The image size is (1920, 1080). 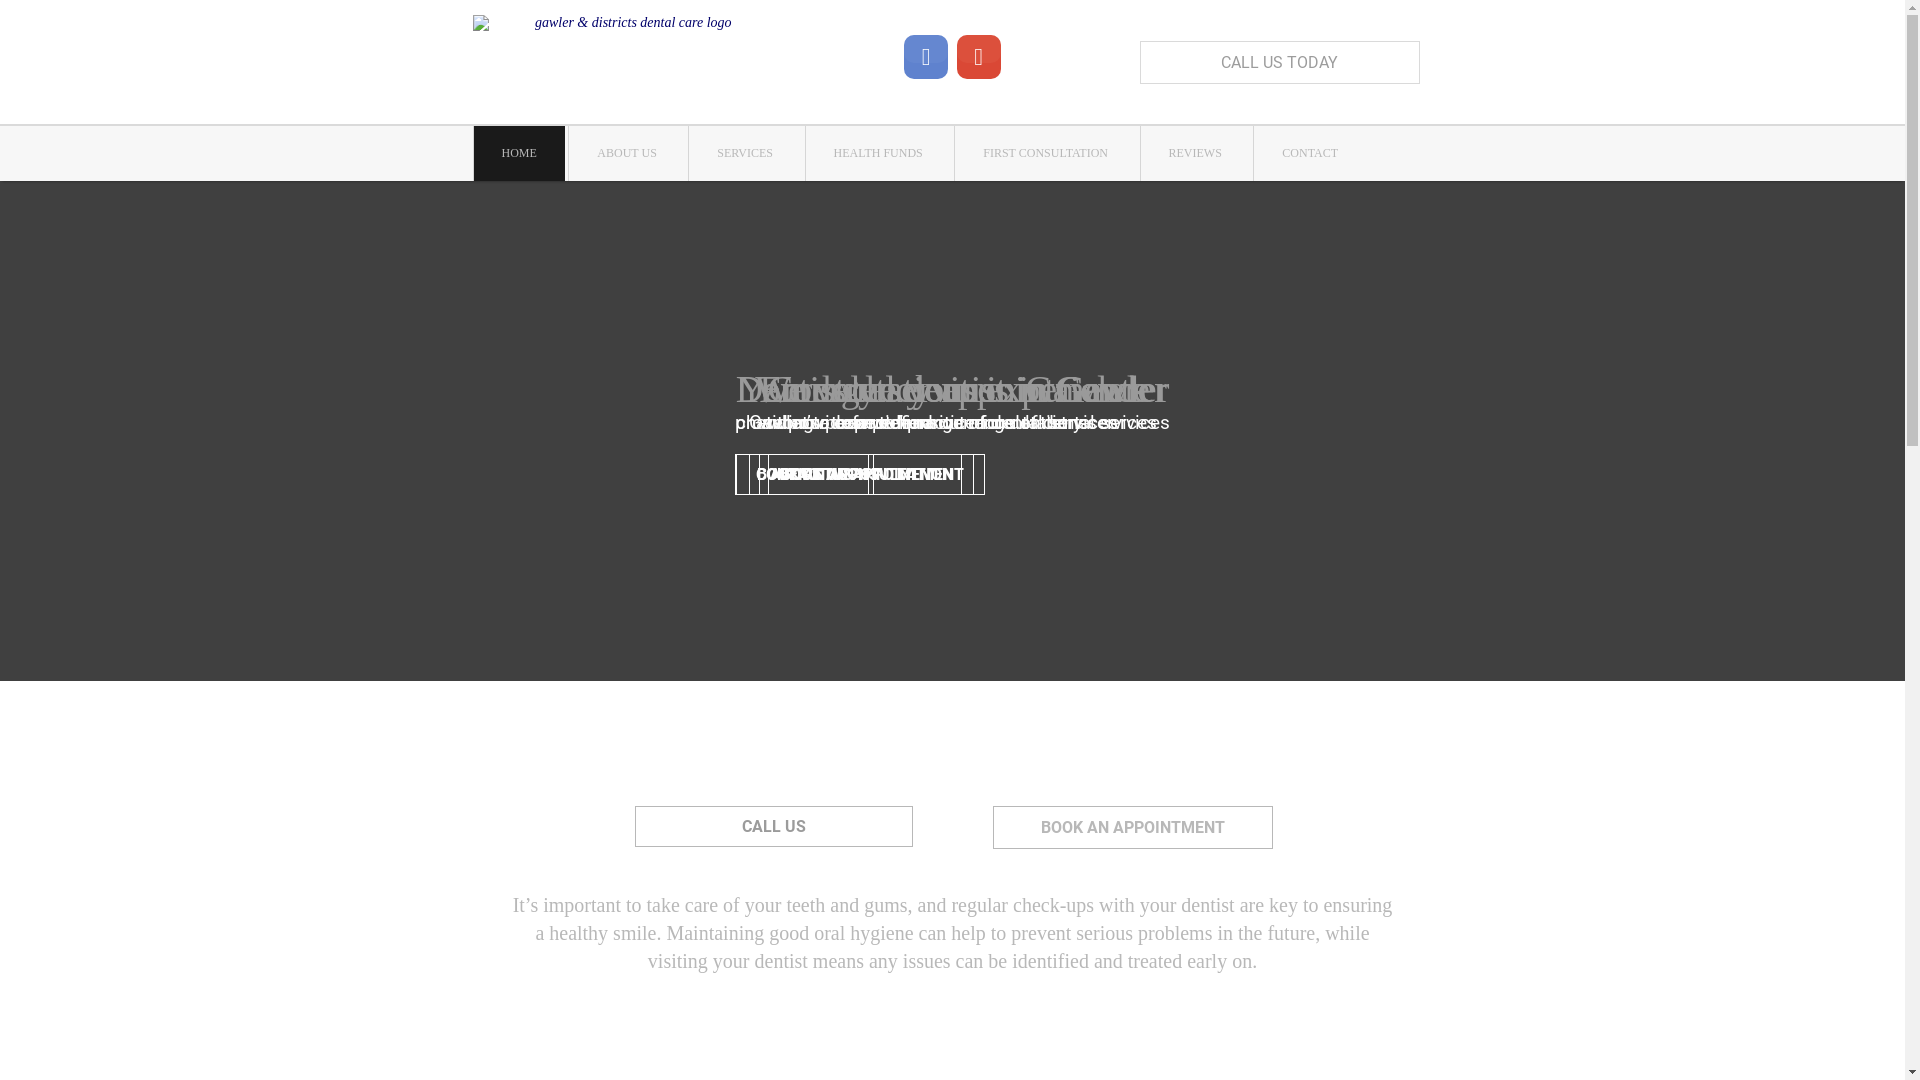 I want to click on CONTACT, so click(x=1310, y=154).